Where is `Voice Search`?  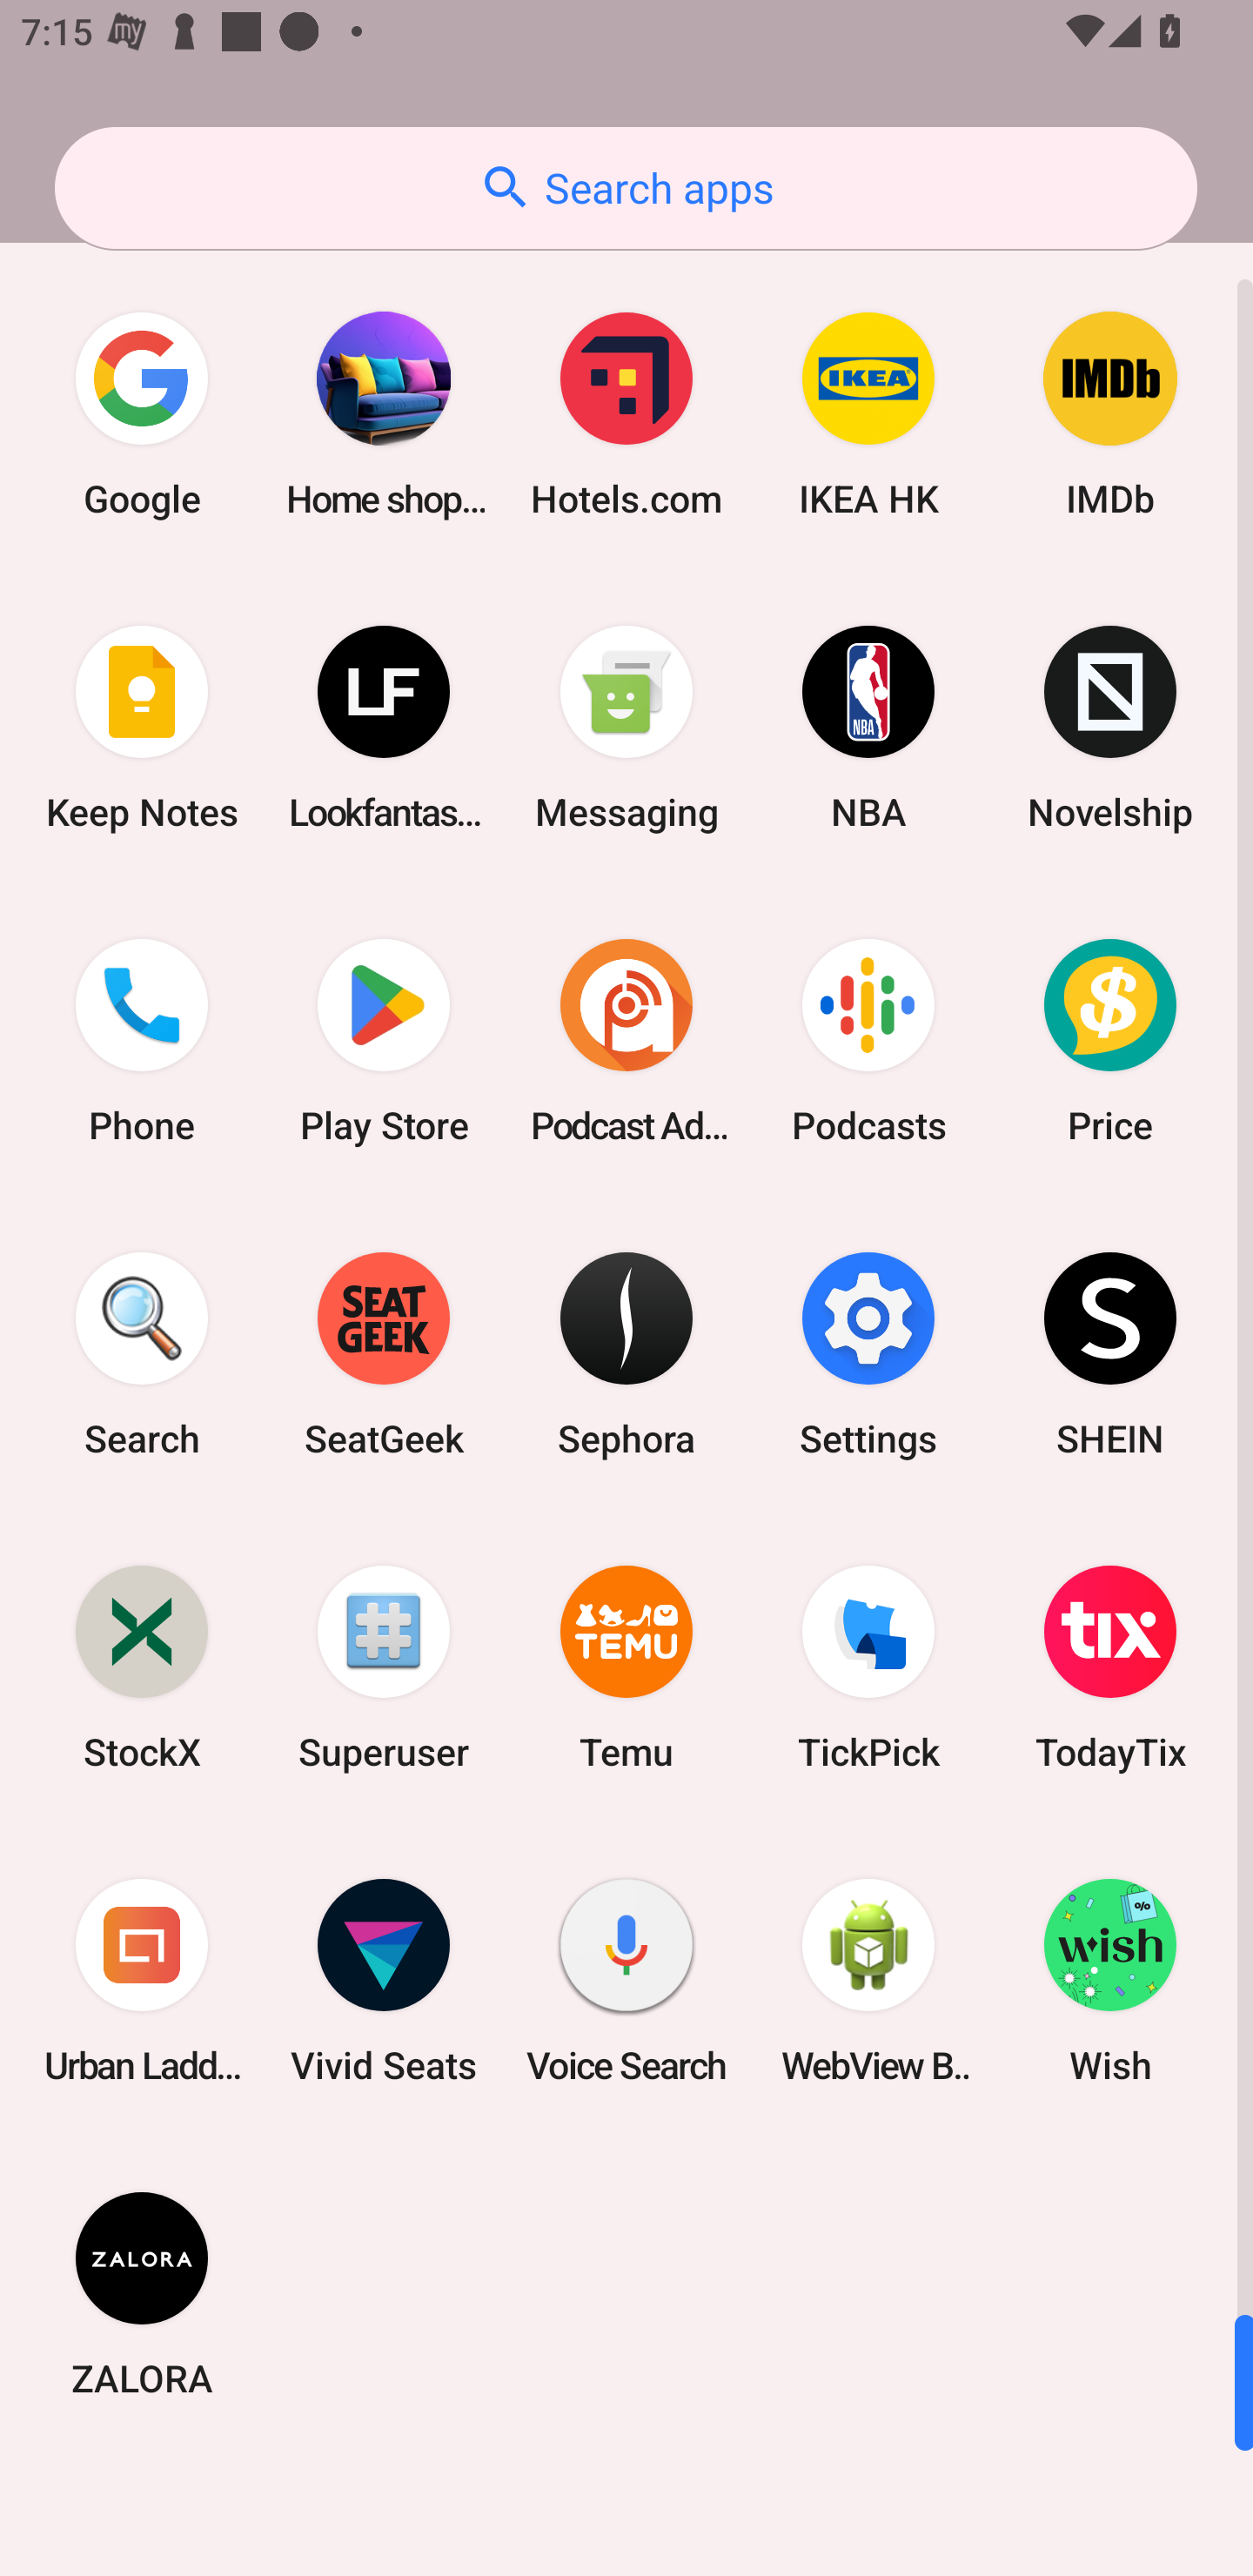 Voice Search is located at coordinates (626, 1981).